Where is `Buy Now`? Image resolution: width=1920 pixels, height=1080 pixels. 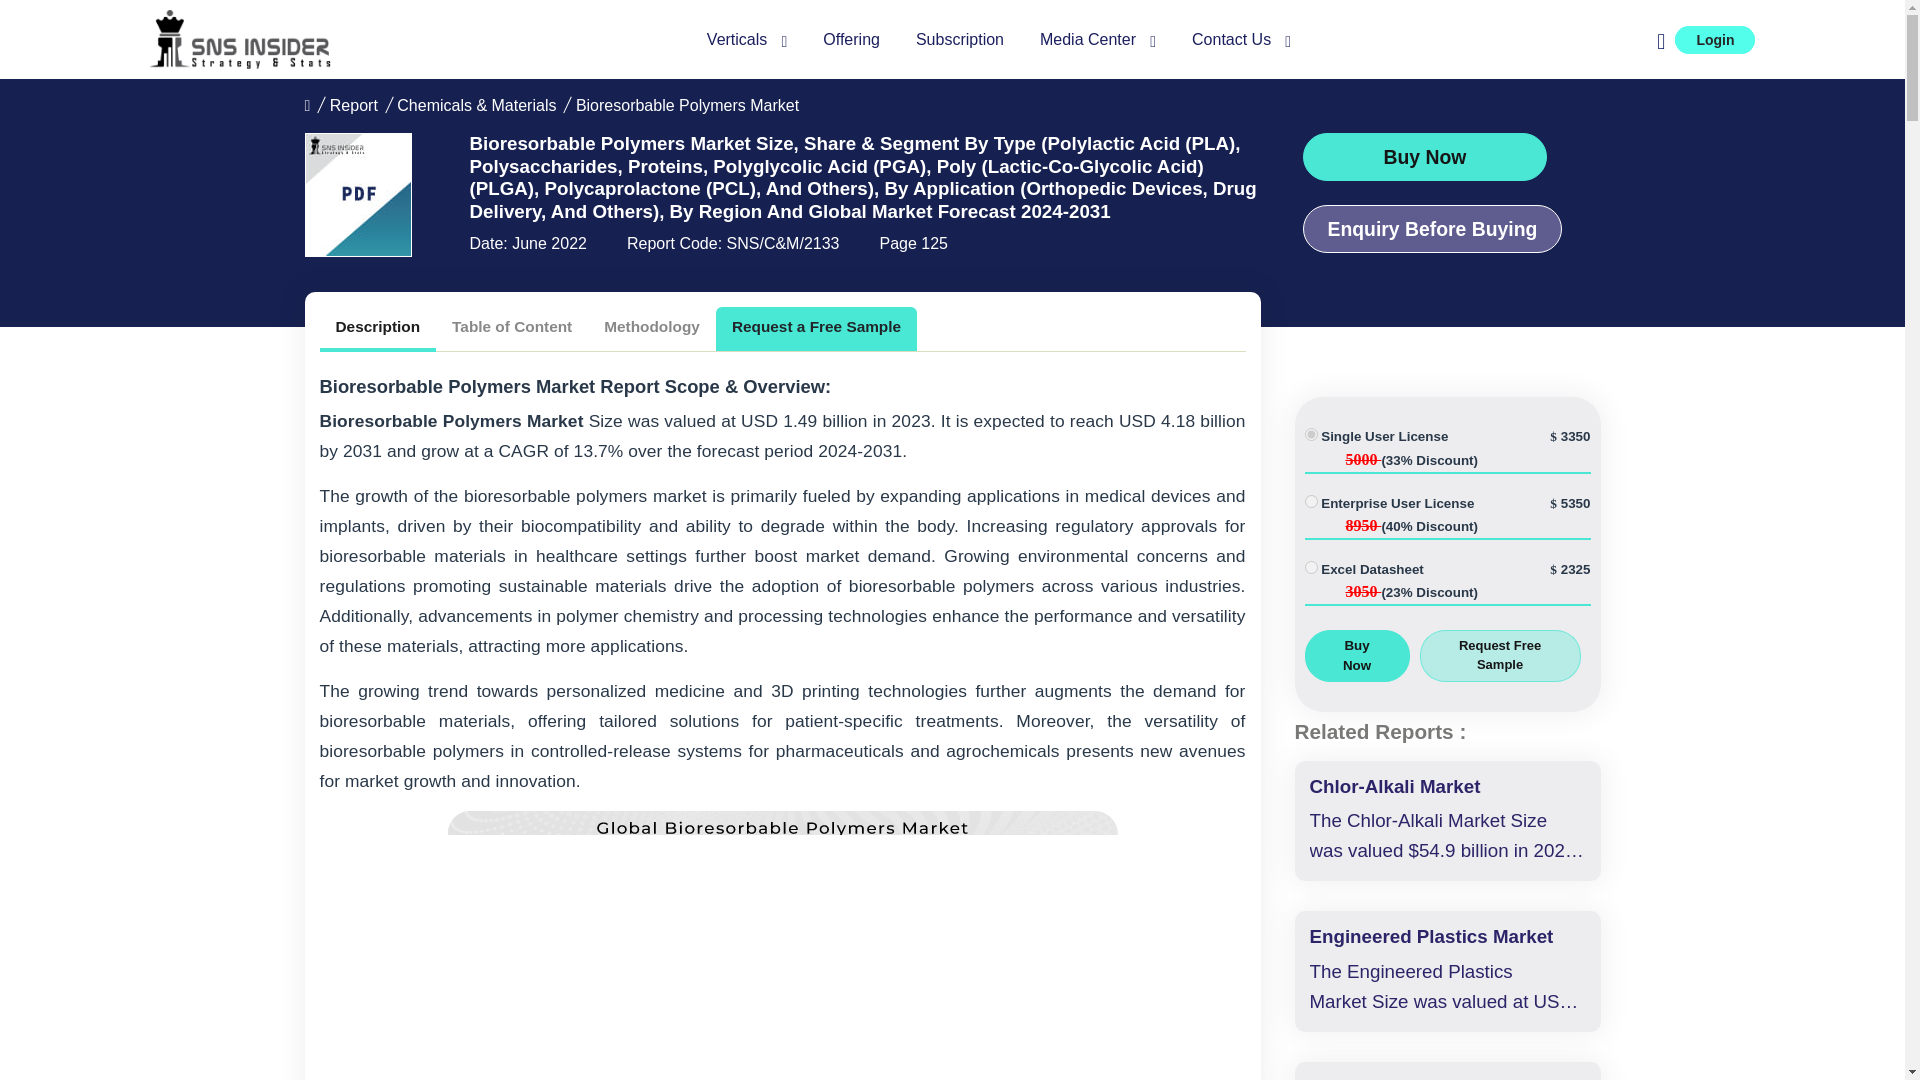 Buy Now is located at coordinates (1424, 156).